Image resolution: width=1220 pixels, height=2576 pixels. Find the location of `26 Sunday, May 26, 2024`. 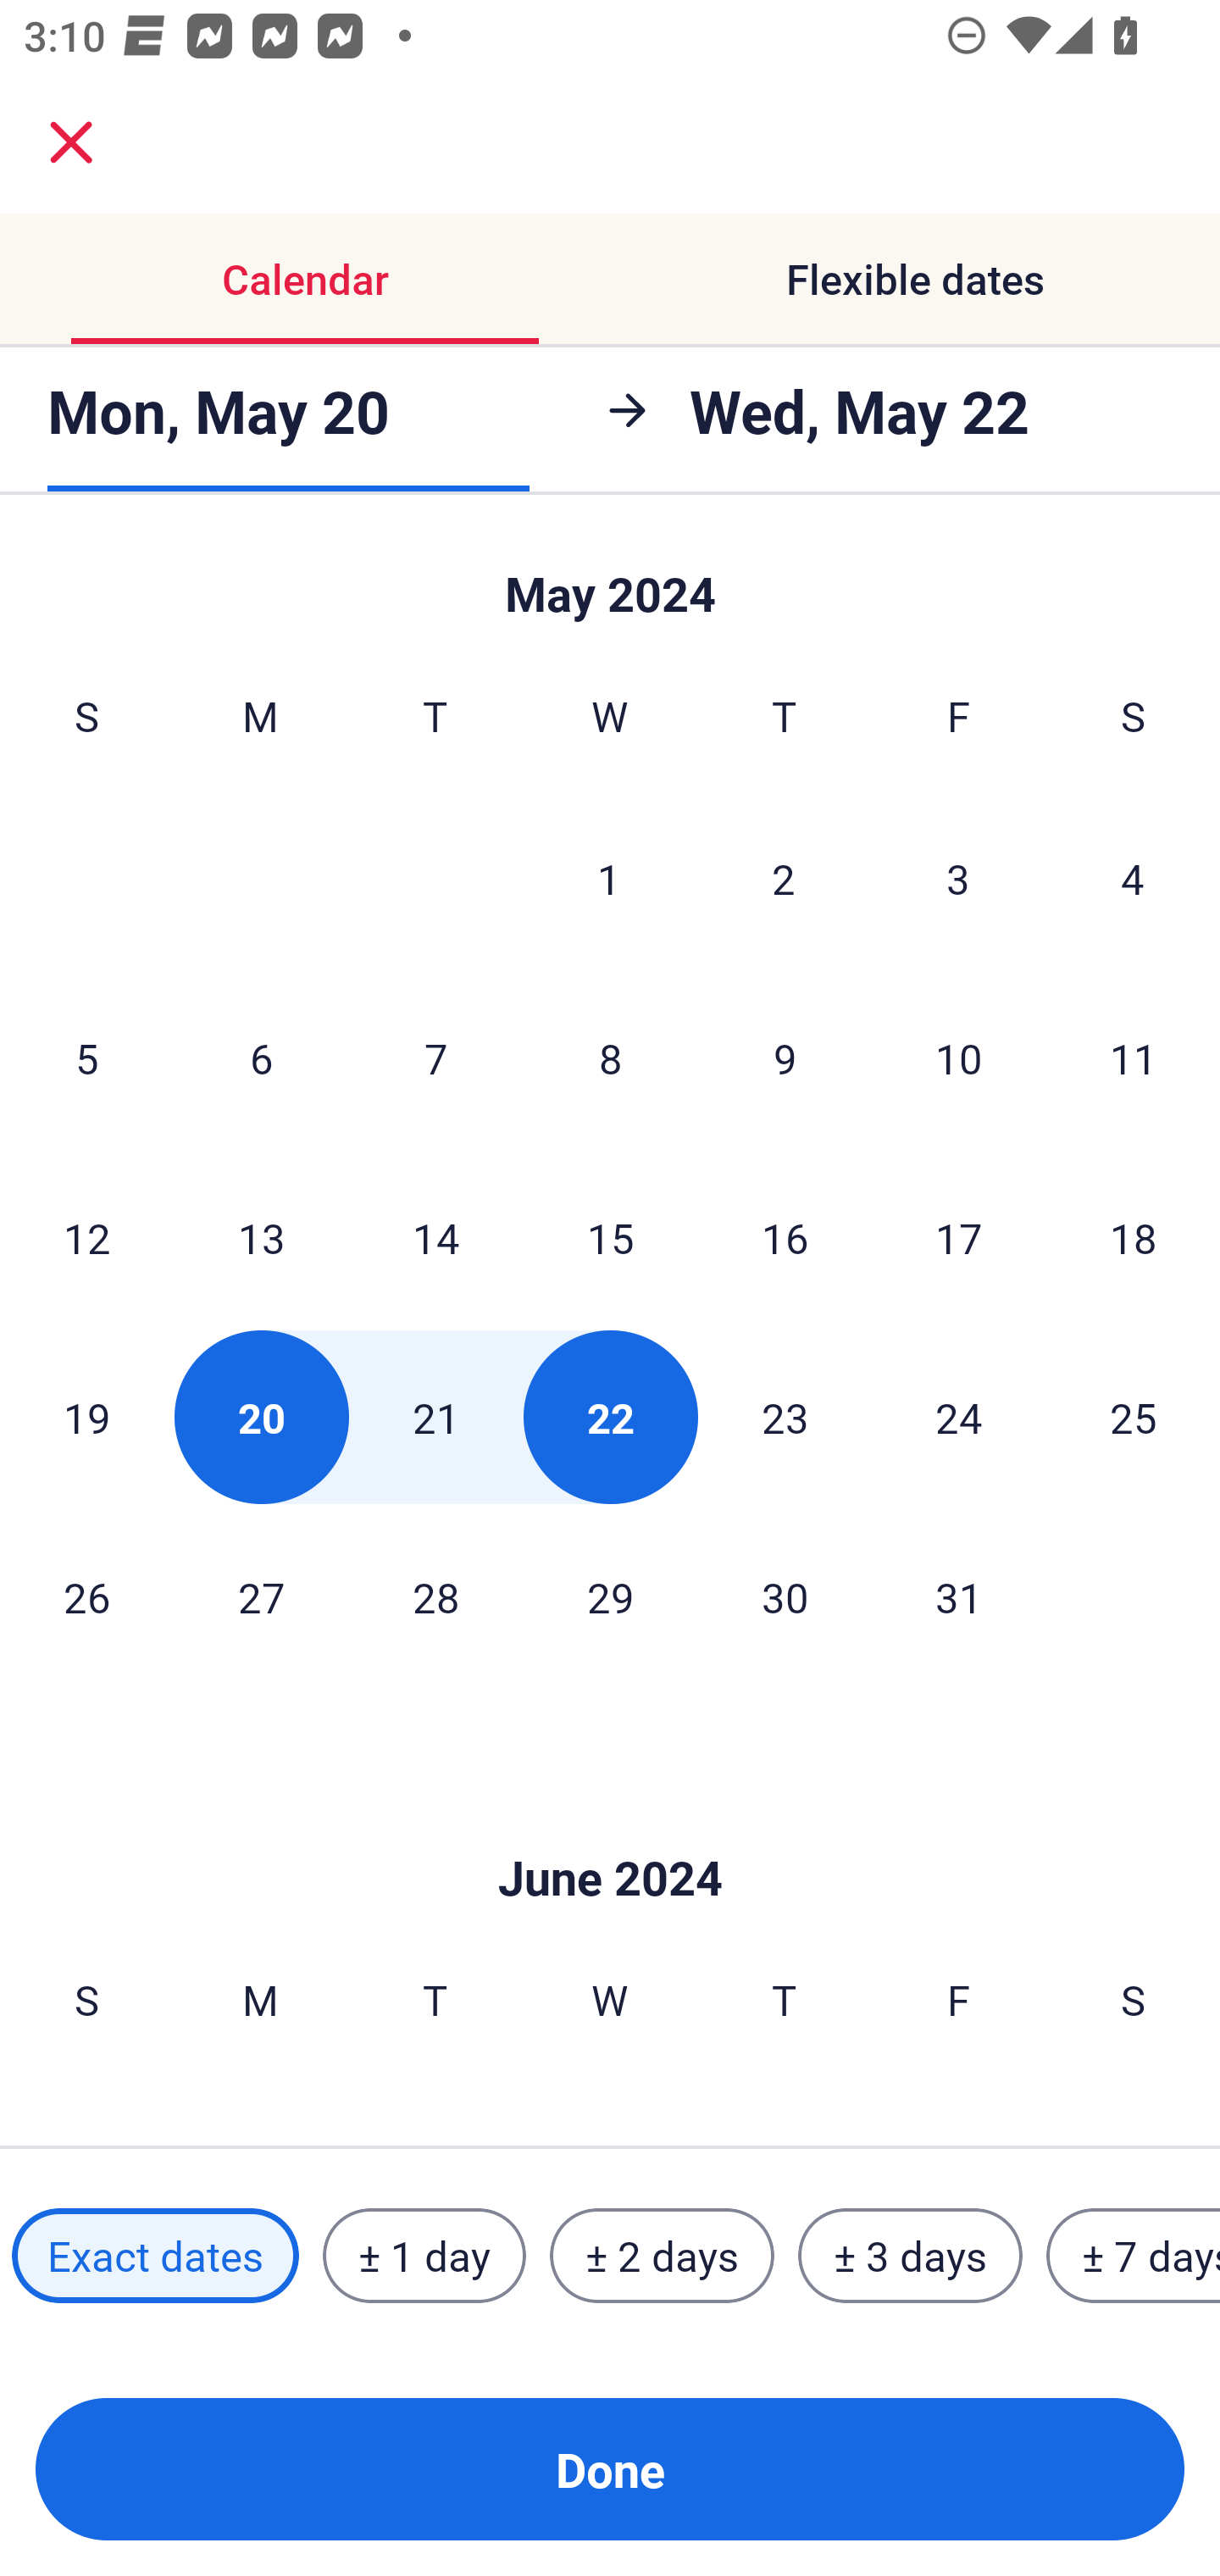

26 Sunday, May 26, 2024 is located at coordinates (86, 1596).